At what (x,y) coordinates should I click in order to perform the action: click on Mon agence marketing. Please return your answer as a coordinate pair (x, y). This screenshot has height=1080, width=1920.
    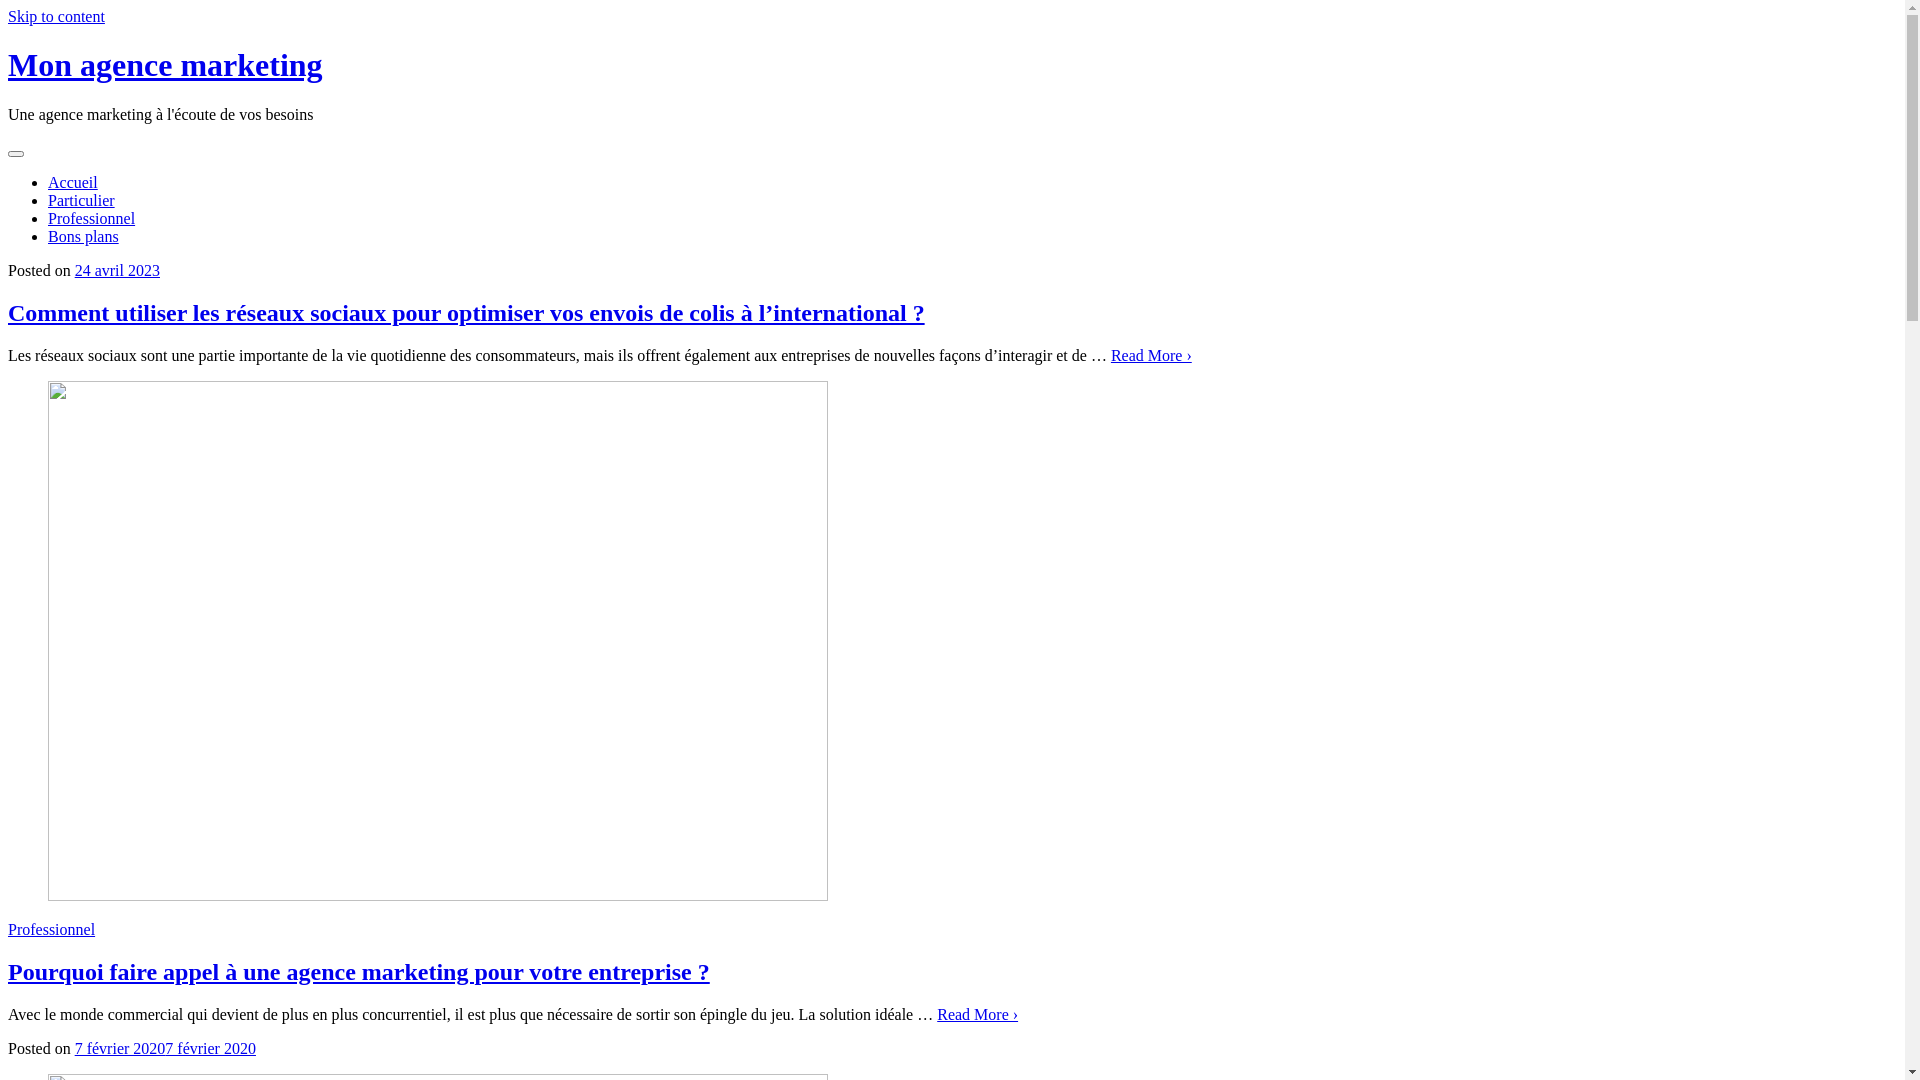
    Looking at the image, I should click on (166, 65).